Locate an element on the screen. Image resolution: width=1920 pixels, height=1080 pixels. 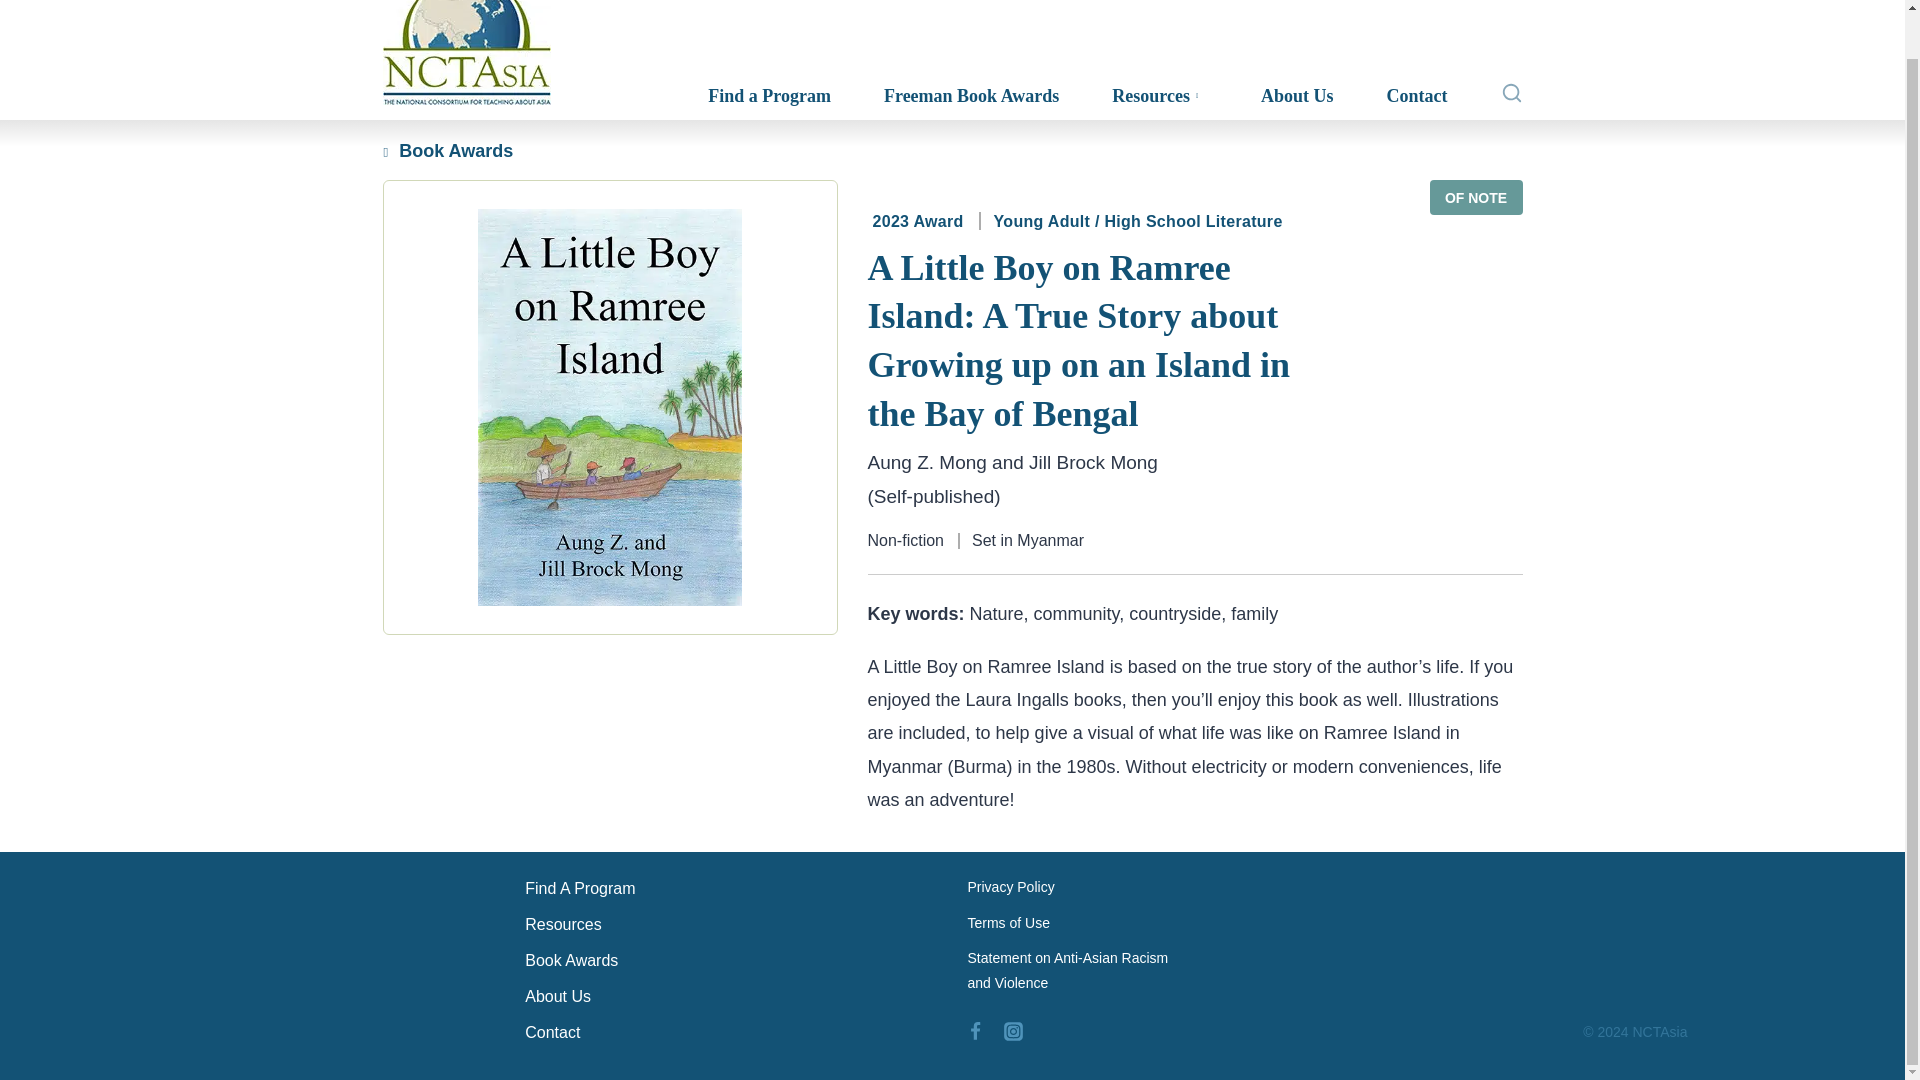
Contact is located at coordinates (1414, 96).